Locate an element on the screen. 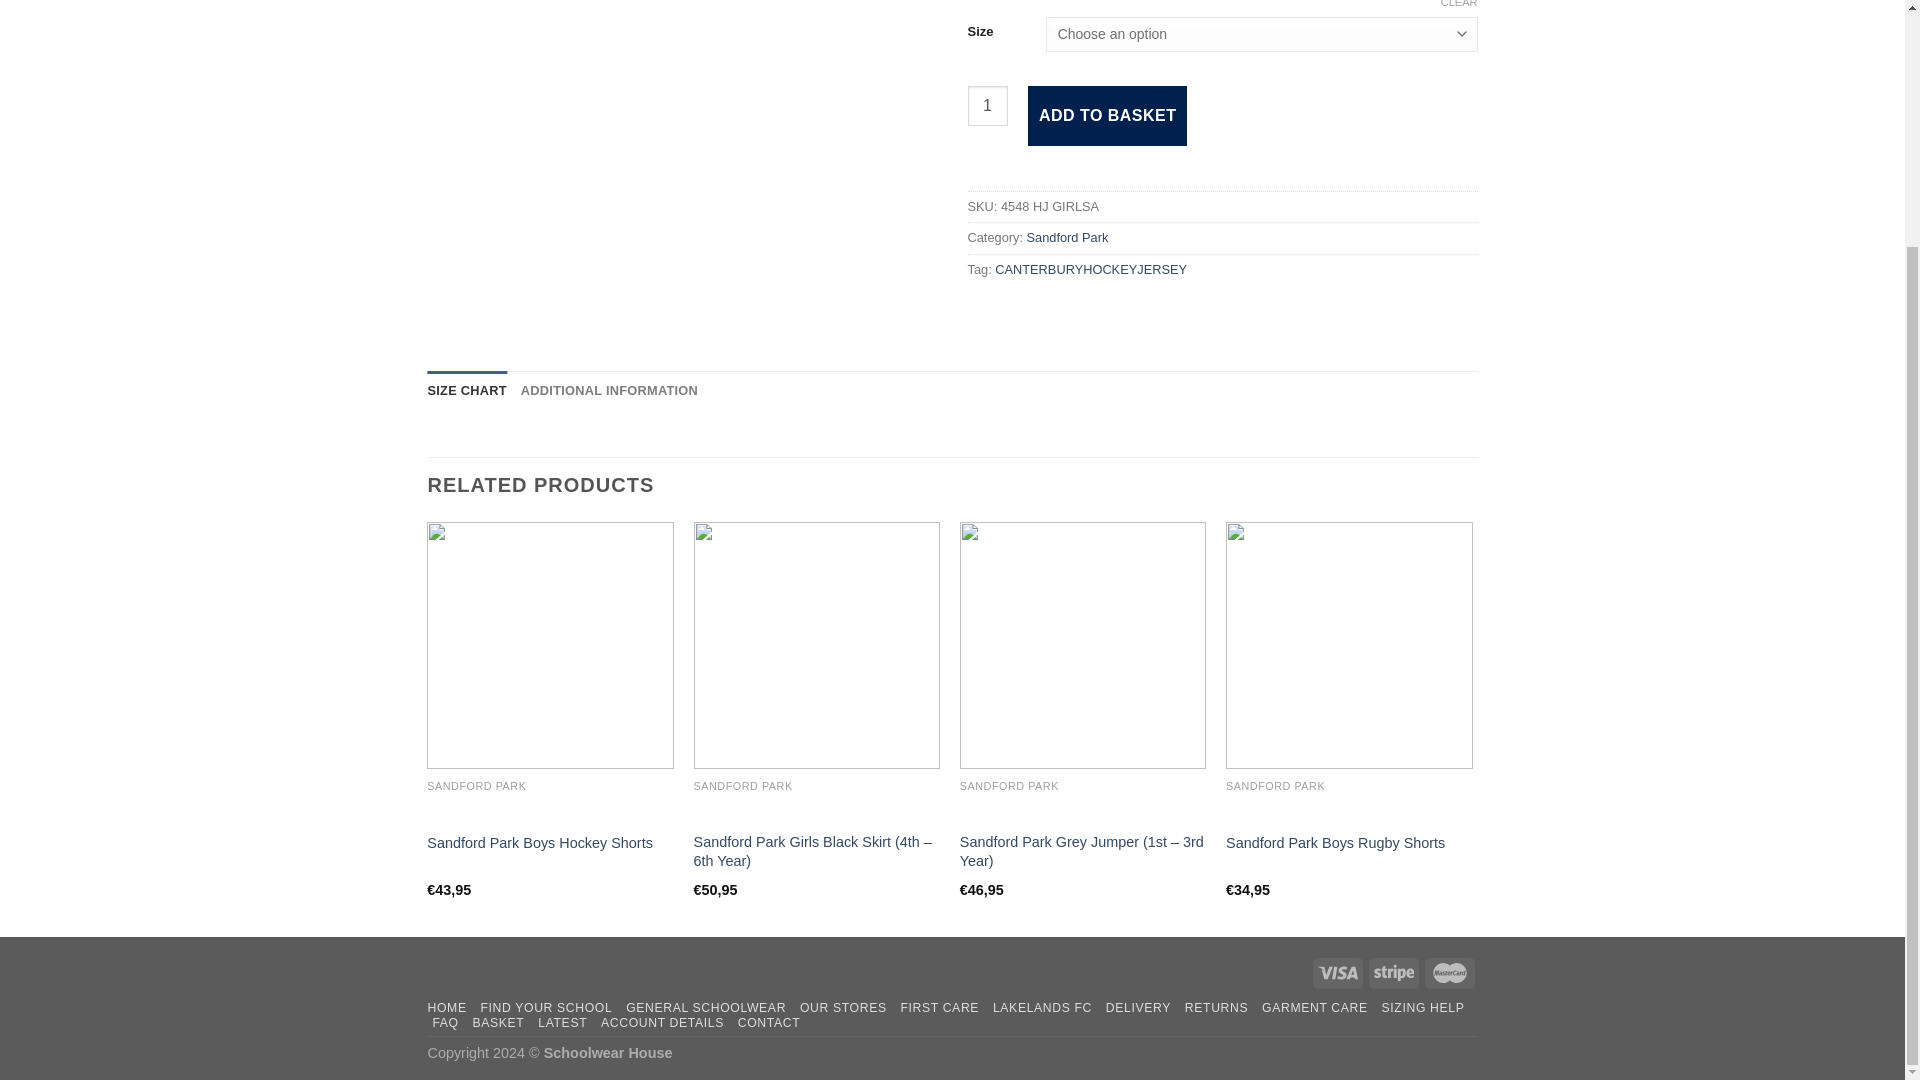 The height and width of the screenshot is (1080, 1920). Sandford Park is located at coordinates (1068, 238).